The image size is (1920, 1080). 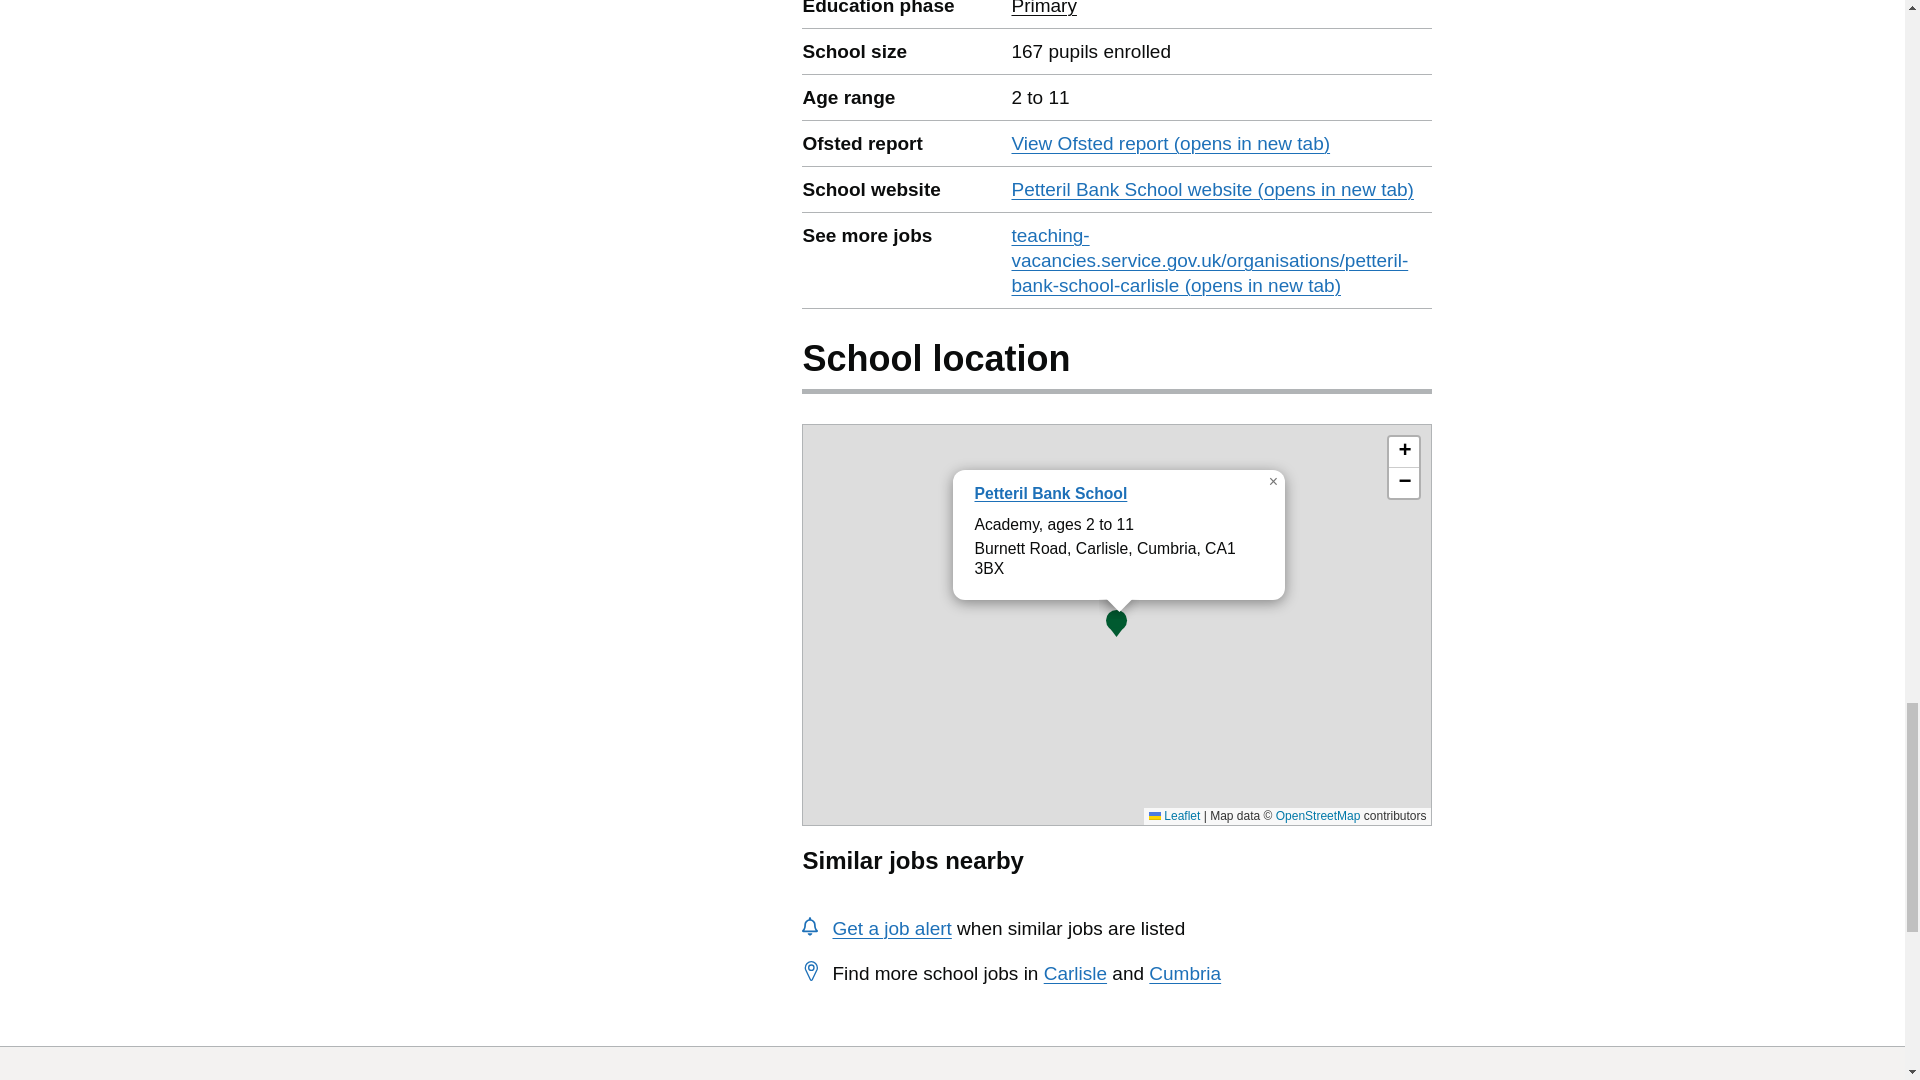 I want to click on Cumbria, so click(x=1184, y=973).